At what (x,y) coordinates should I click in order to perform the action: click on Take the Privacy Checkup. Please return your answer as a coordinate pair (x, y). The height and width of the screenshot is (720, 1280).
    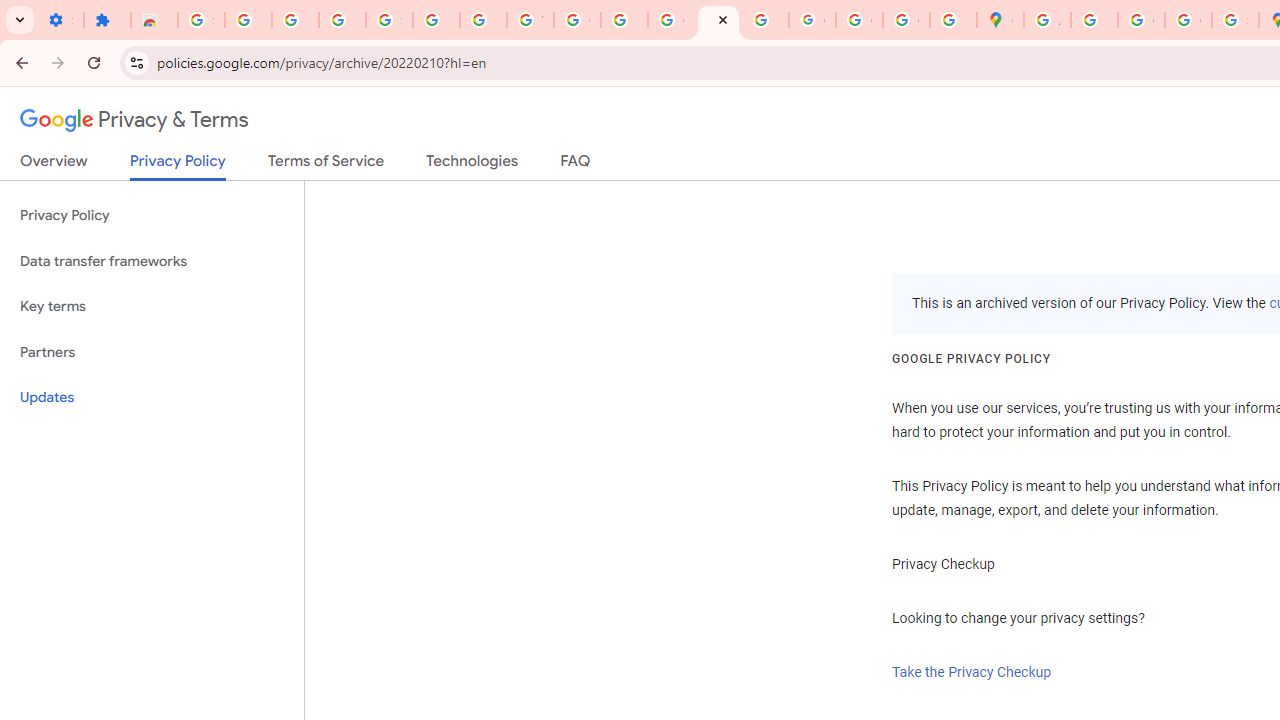
    Looking at the image, I should click on (972, 672).